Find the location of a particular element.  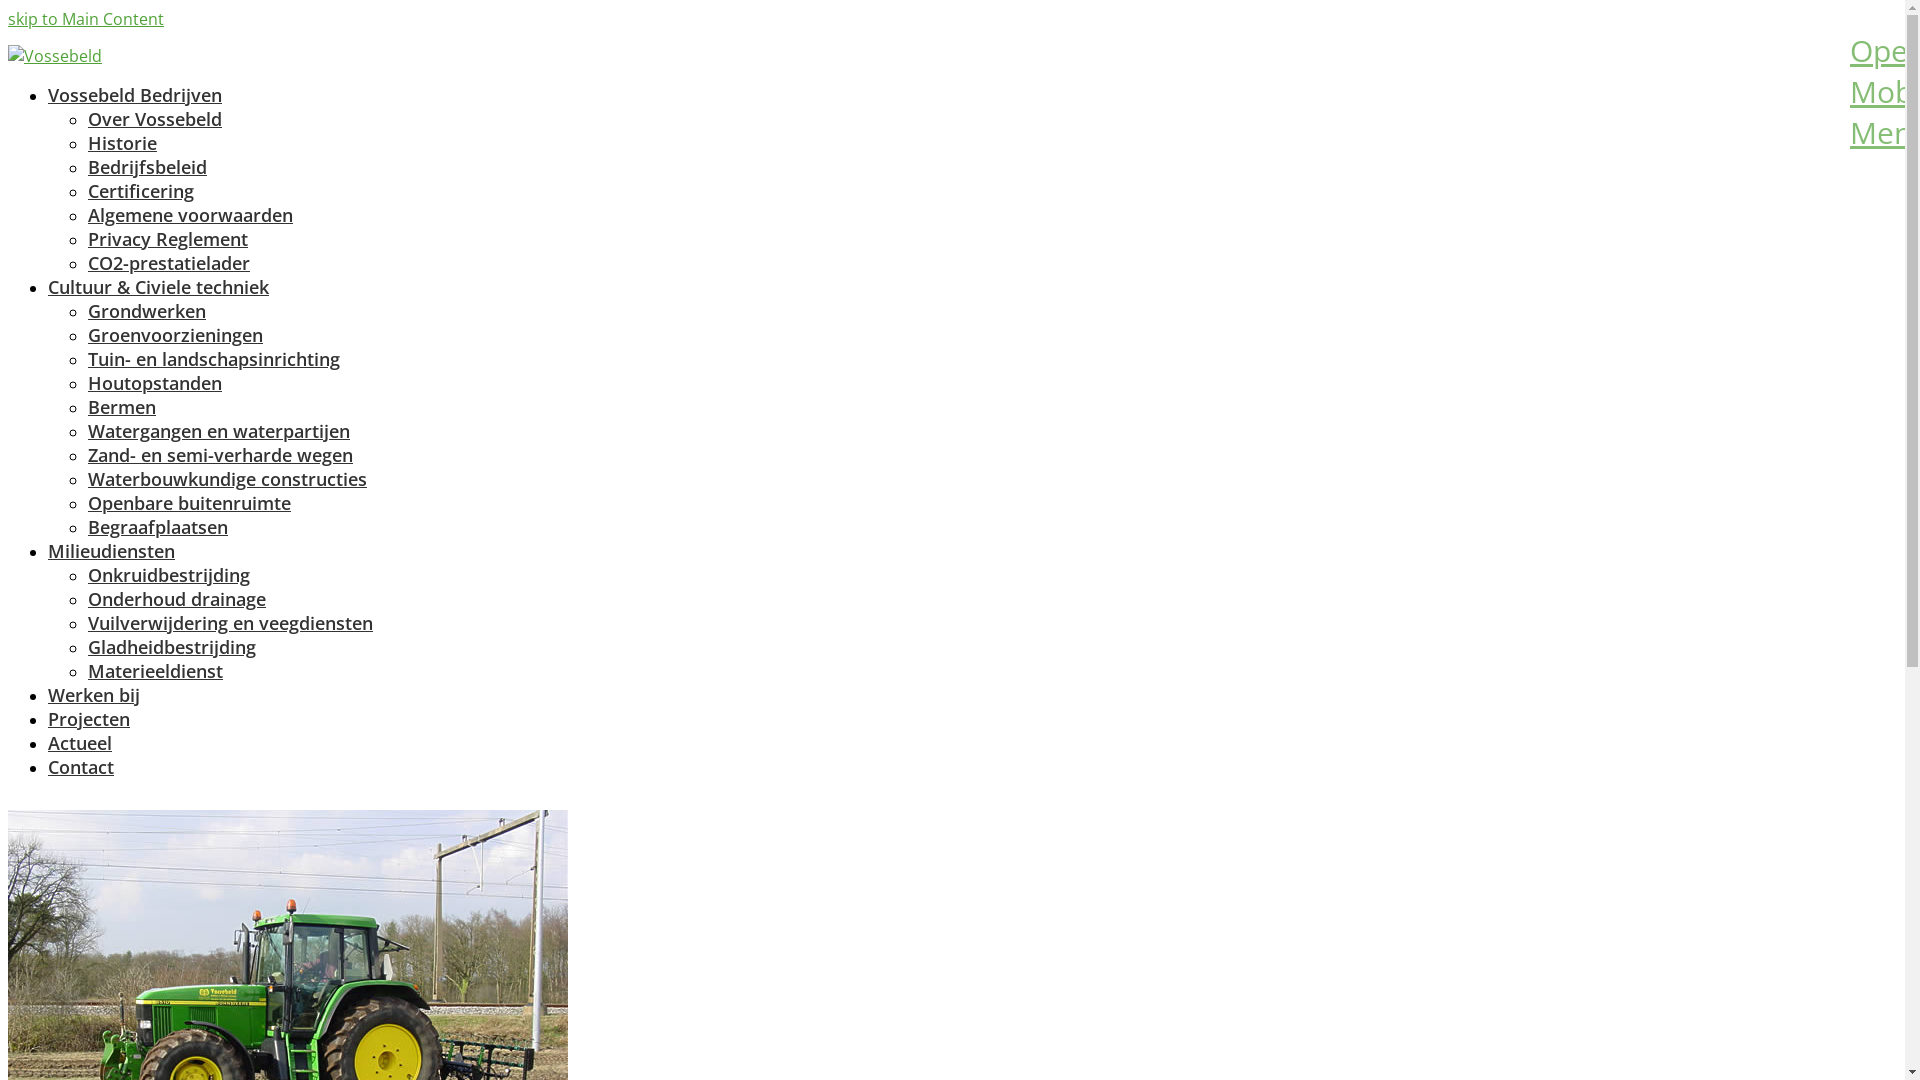

CO2-prestatielader is located at coordinates (169, 263).